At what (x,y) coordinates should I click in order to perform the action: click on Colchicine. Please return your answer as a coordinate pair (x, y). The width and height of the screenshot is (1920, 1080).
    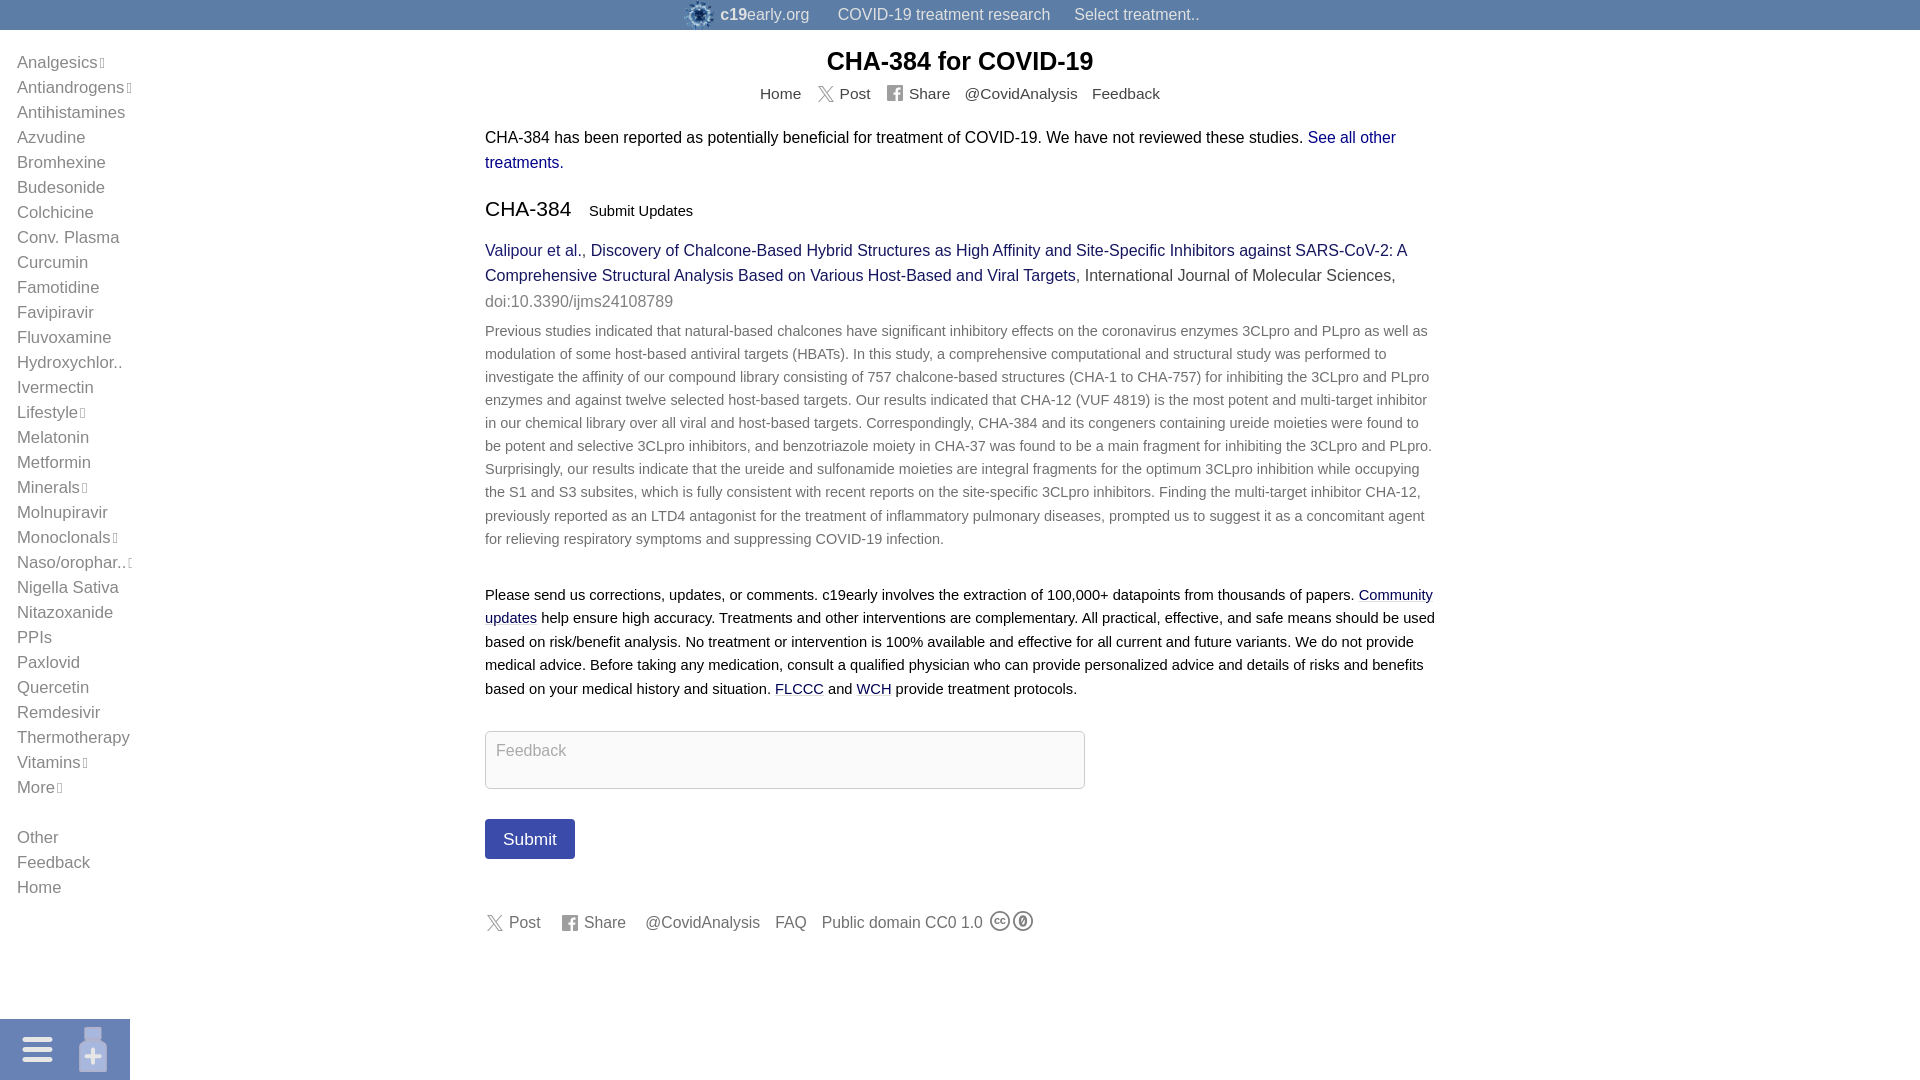
    Looking at the image, I should click on (56, 212).